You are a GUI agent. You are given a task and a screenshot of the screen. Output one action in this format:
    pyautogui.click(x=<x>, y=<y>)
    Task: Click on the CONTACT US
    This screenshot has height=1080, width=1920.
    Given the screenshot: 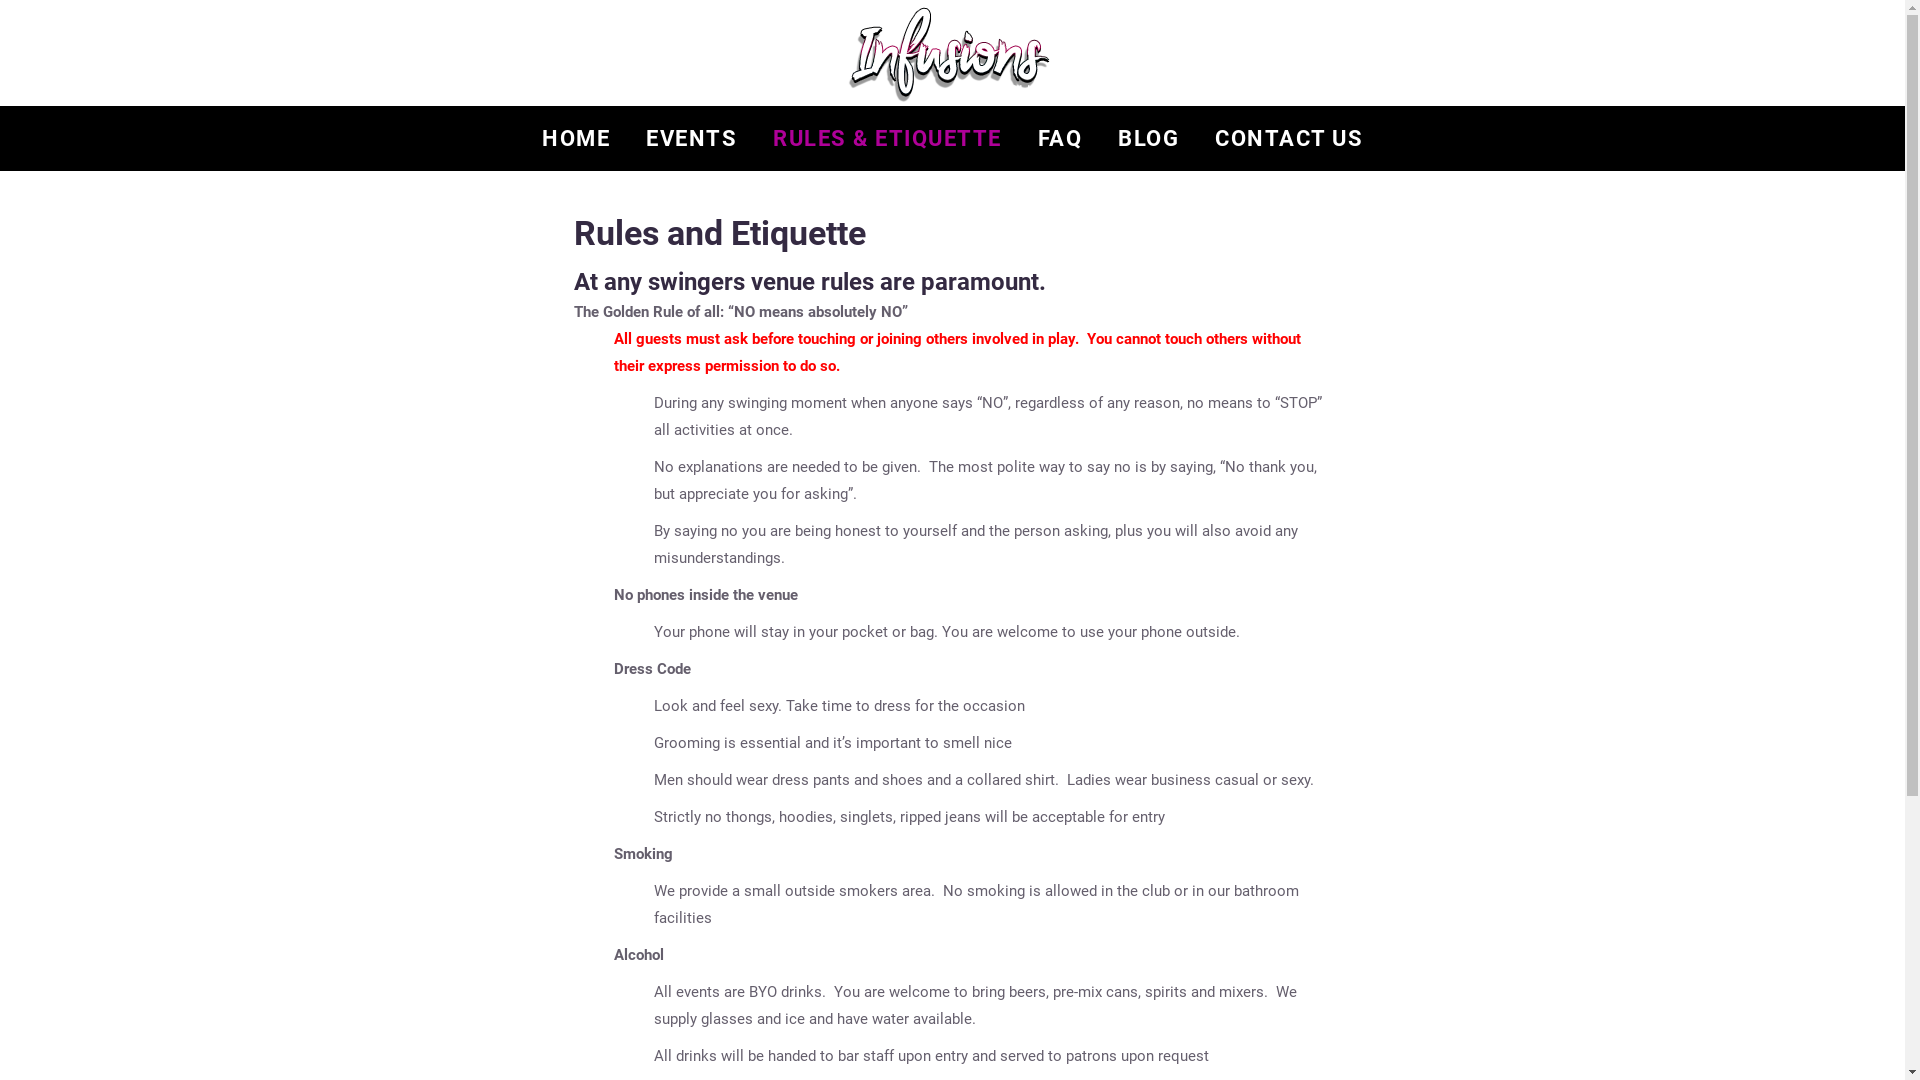 What is the action you would take?
    pyautogui.click(x=1289, y=138)
    